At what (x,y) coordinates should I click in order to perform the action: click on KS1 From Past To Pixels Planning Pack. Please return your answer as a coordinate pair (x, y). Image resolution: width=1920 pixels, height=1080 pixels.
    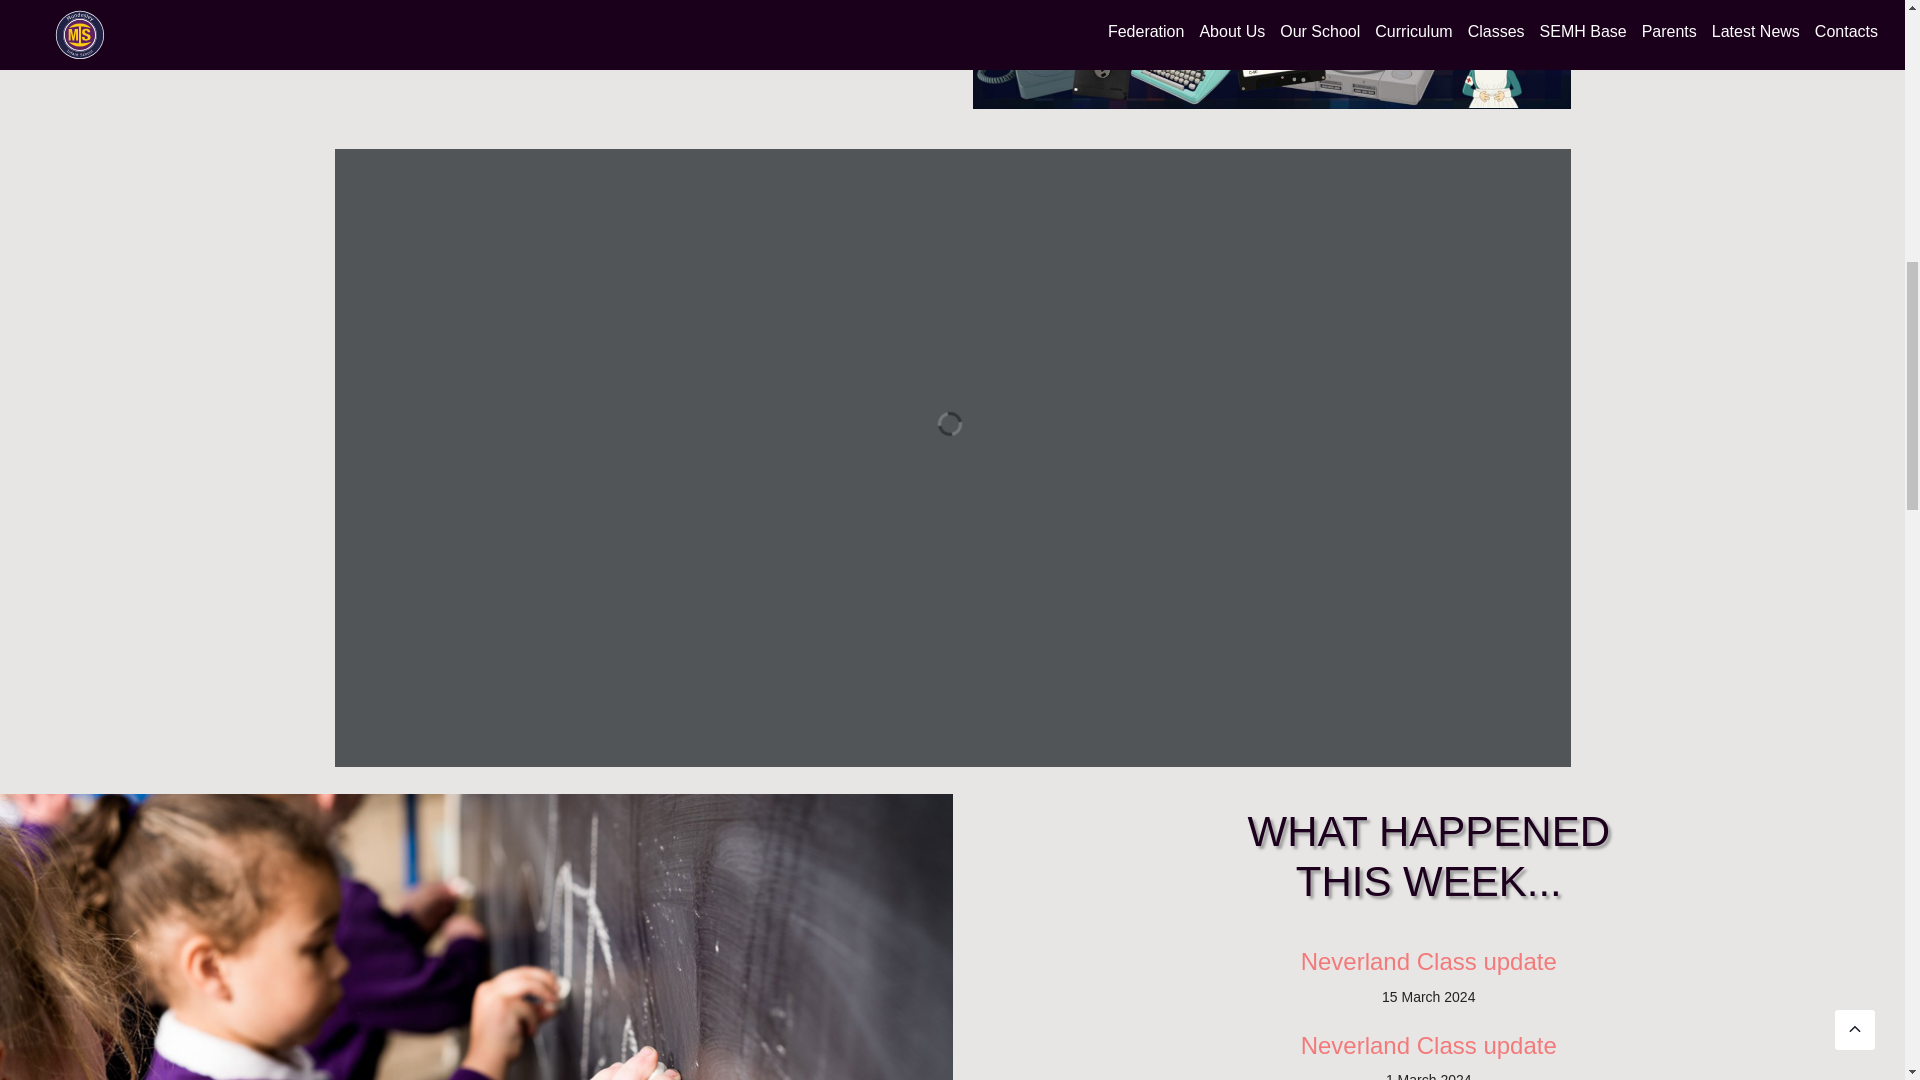
    Looking at the image, I should click on (1270, 54).